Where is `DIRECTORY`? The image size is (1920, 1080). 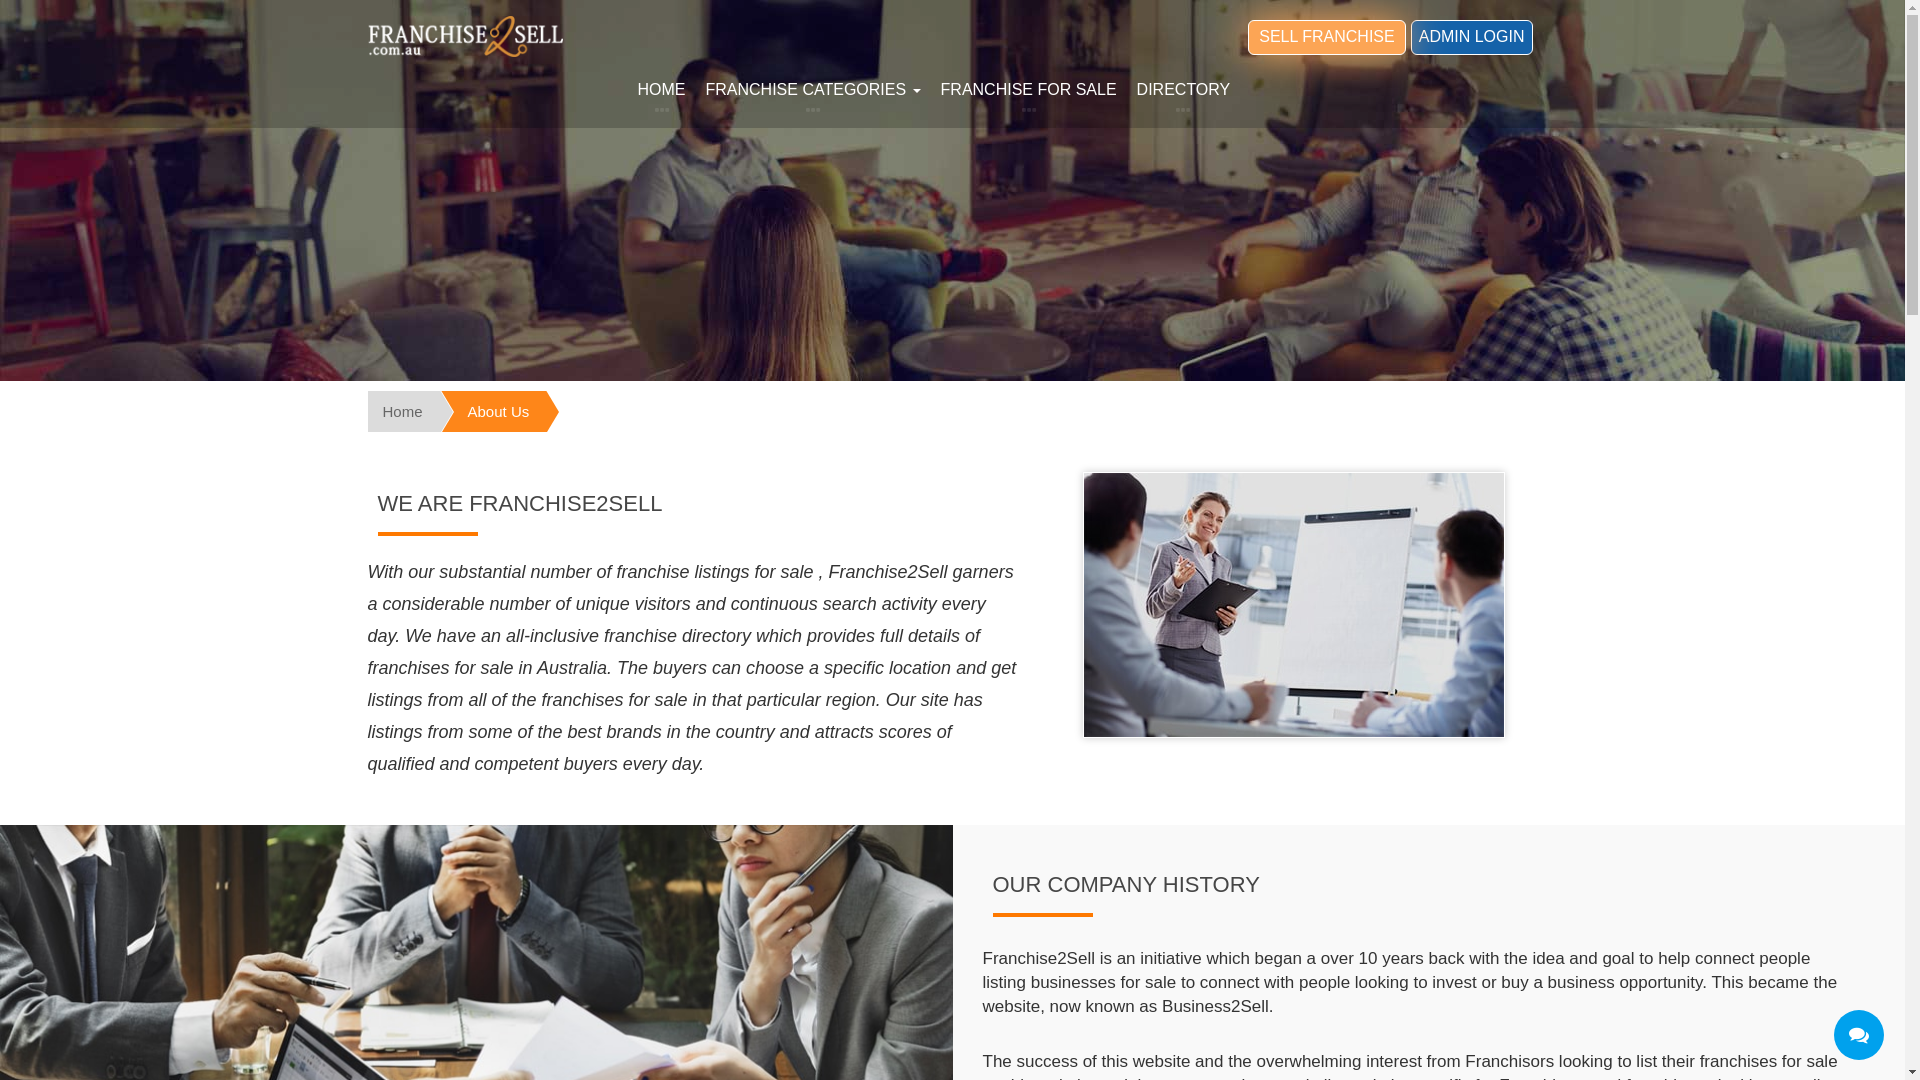 DIRECTORY is located at coordinates (1184, 92).